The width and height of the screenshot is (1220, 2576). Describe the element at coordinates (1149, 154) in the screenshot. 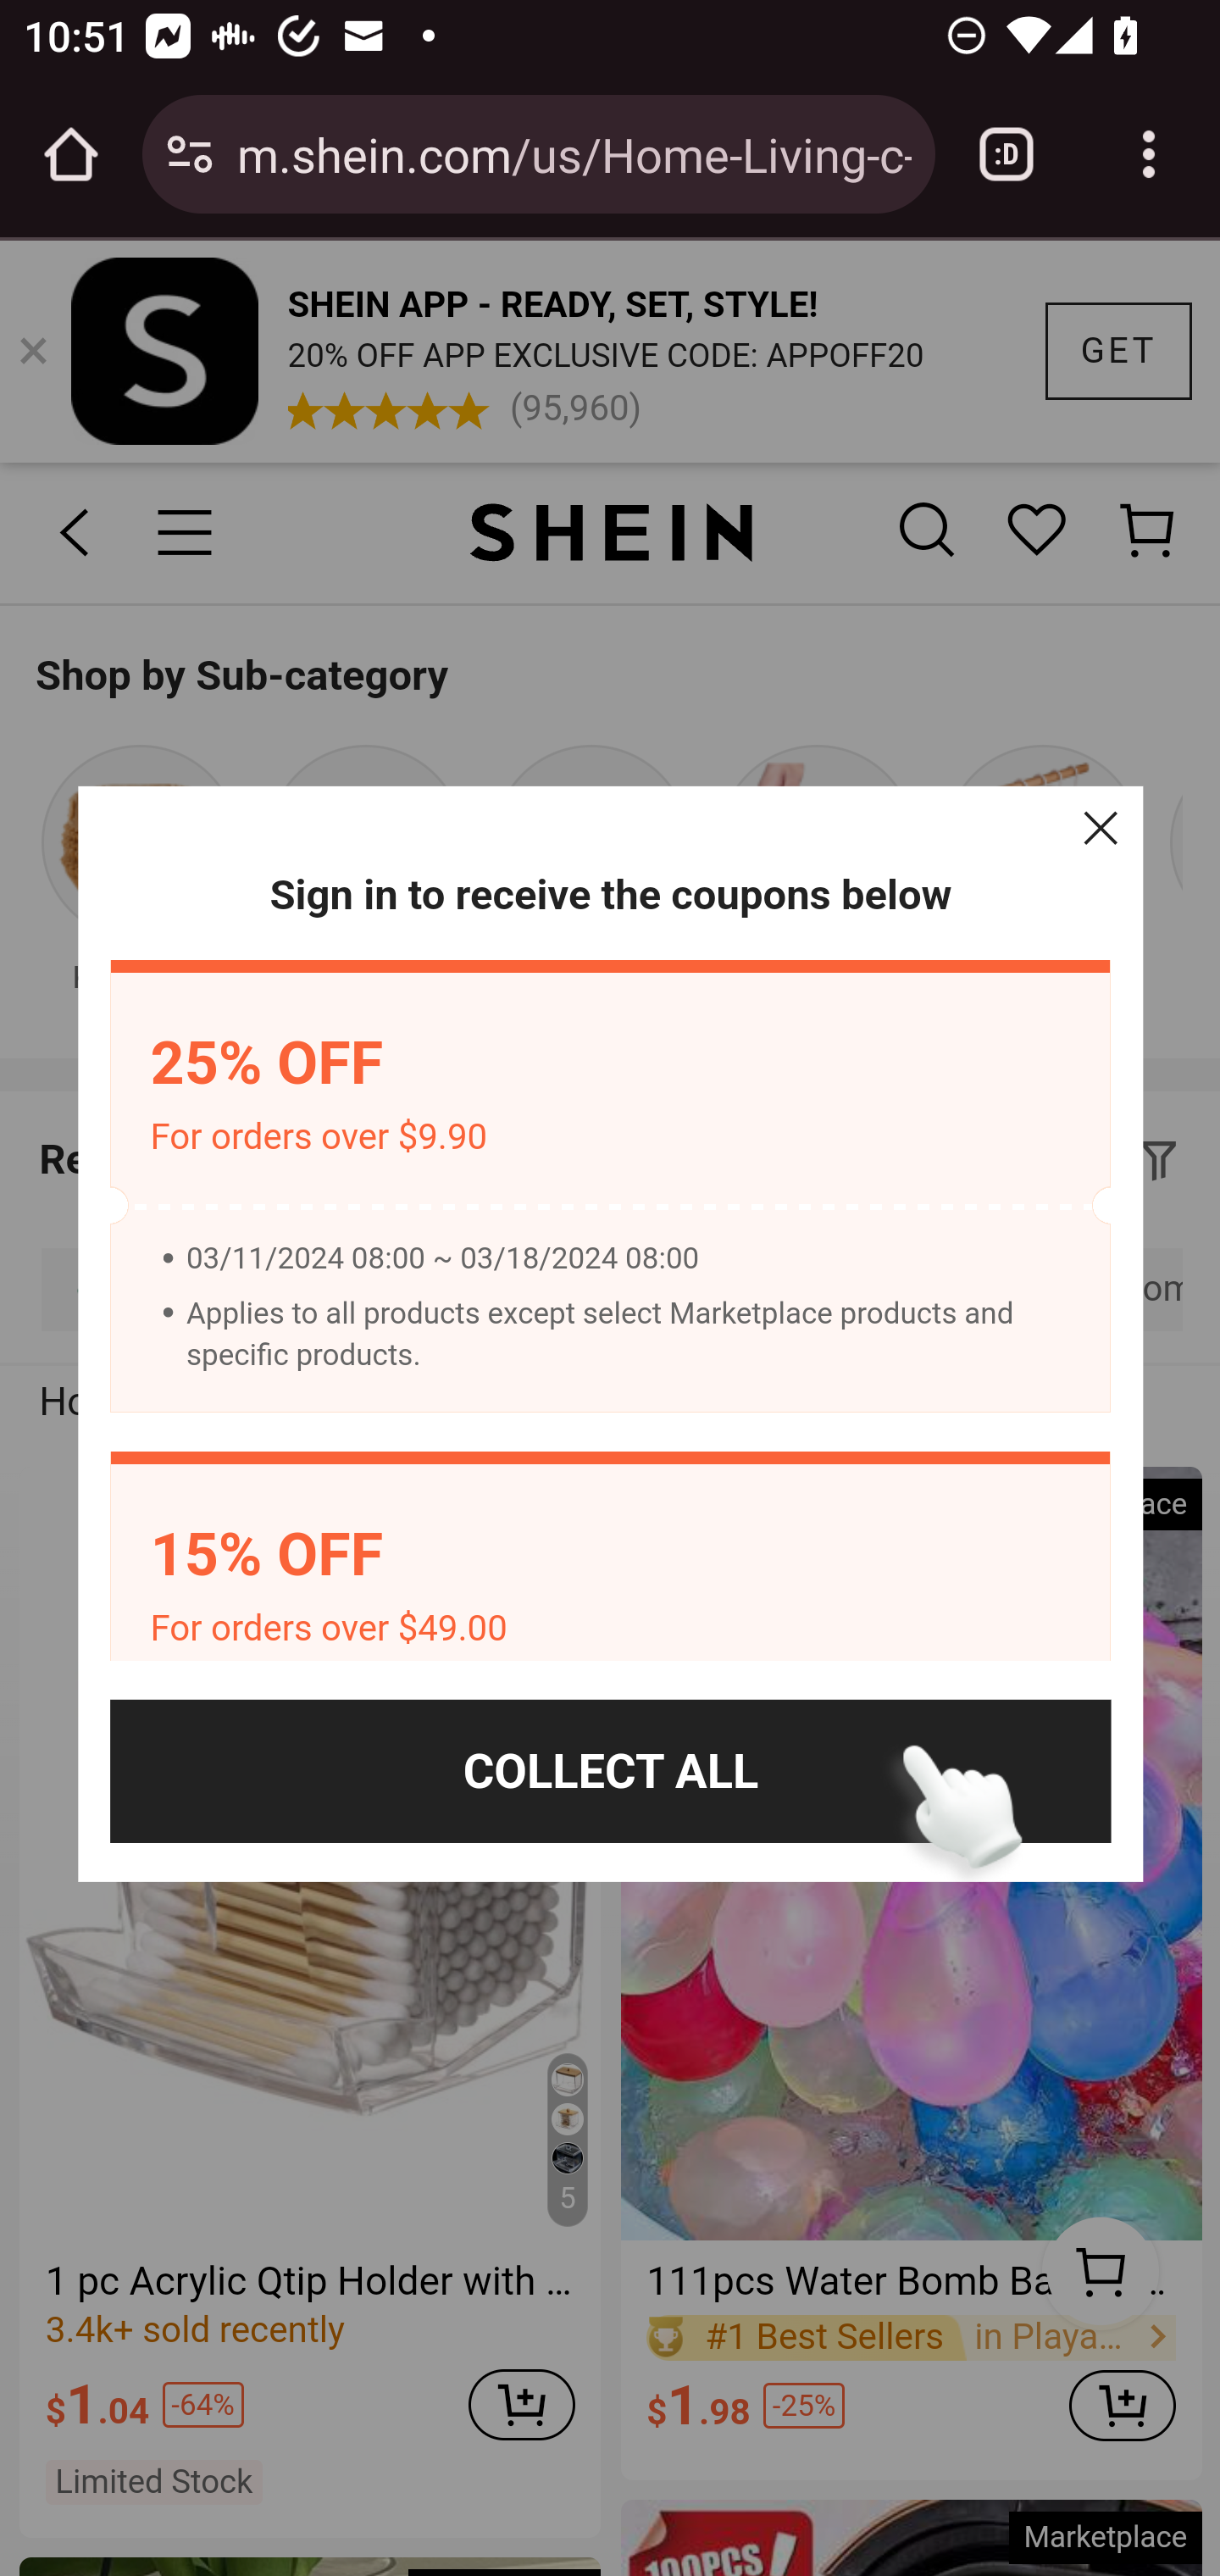

I see `Customize and control Google Chrome` at that location.